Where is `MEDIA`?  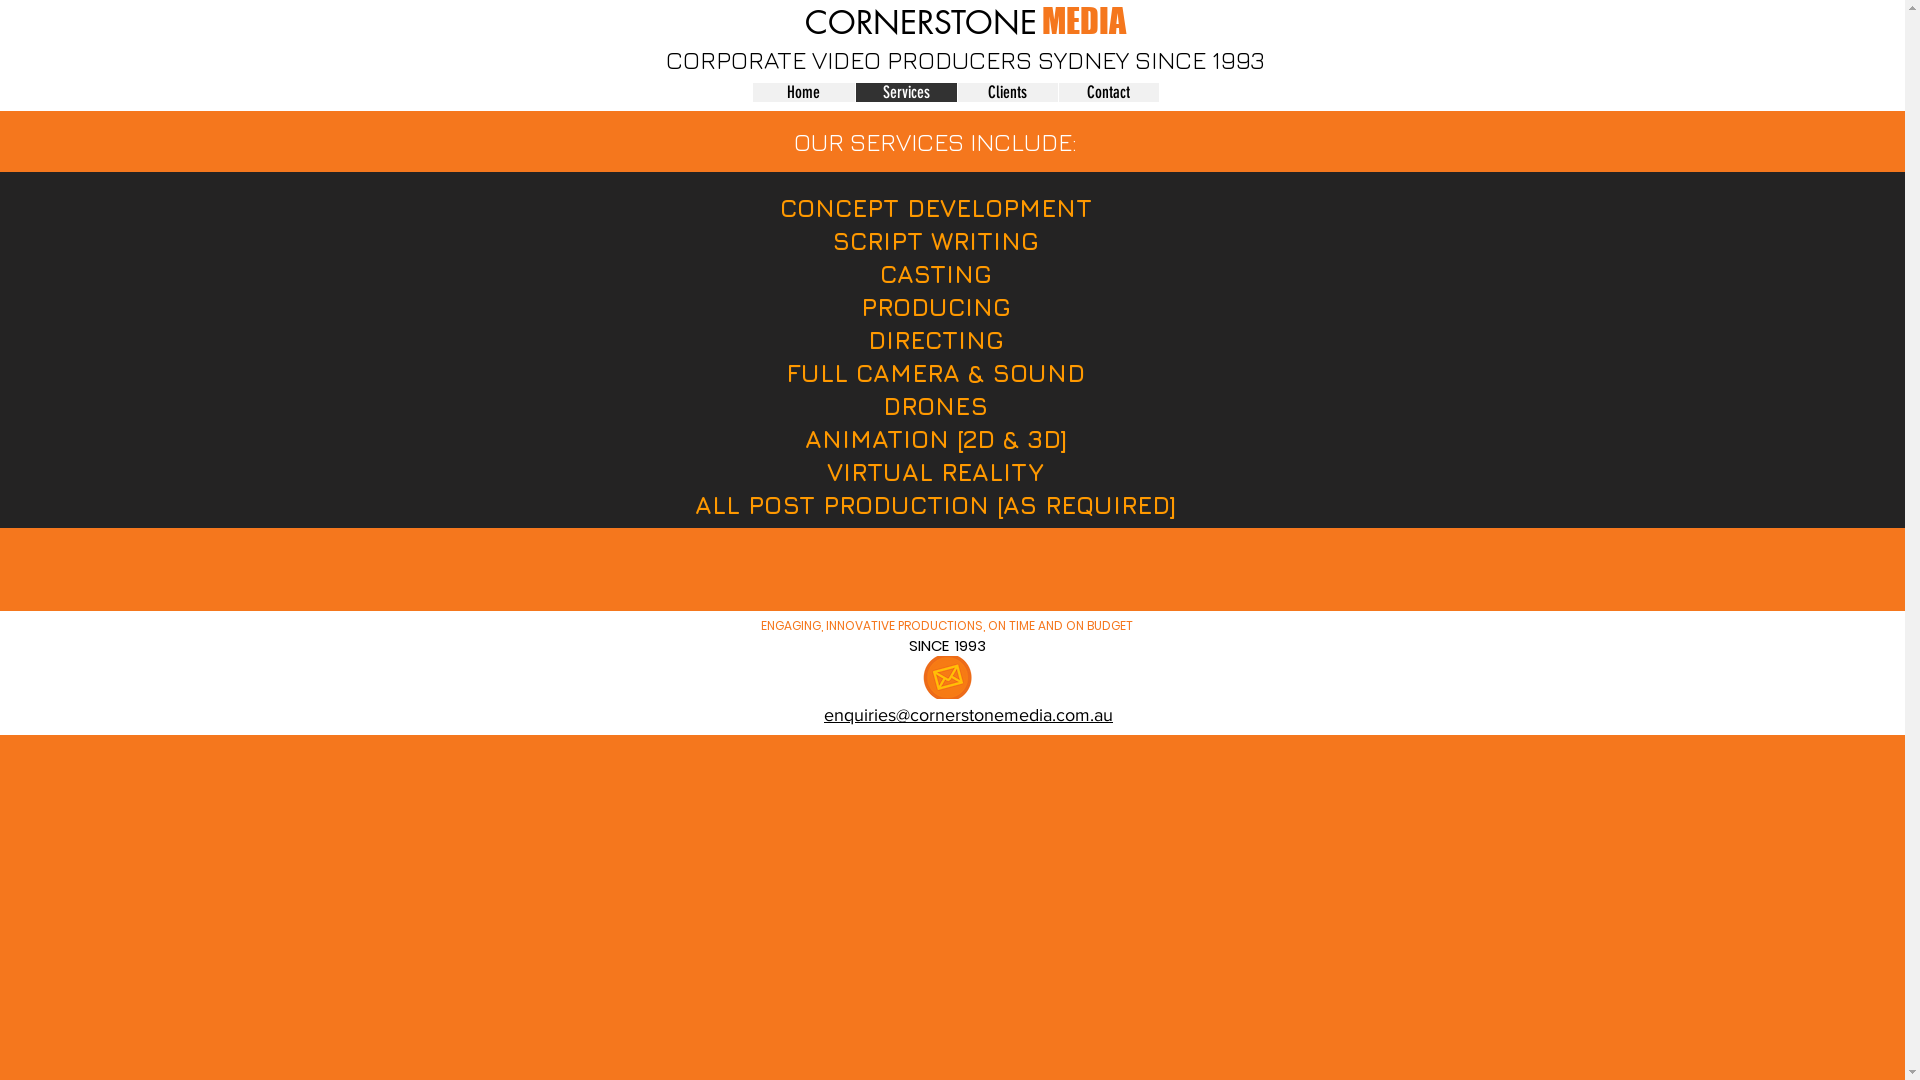 MEDIA is located at coordinates (1084, 26).